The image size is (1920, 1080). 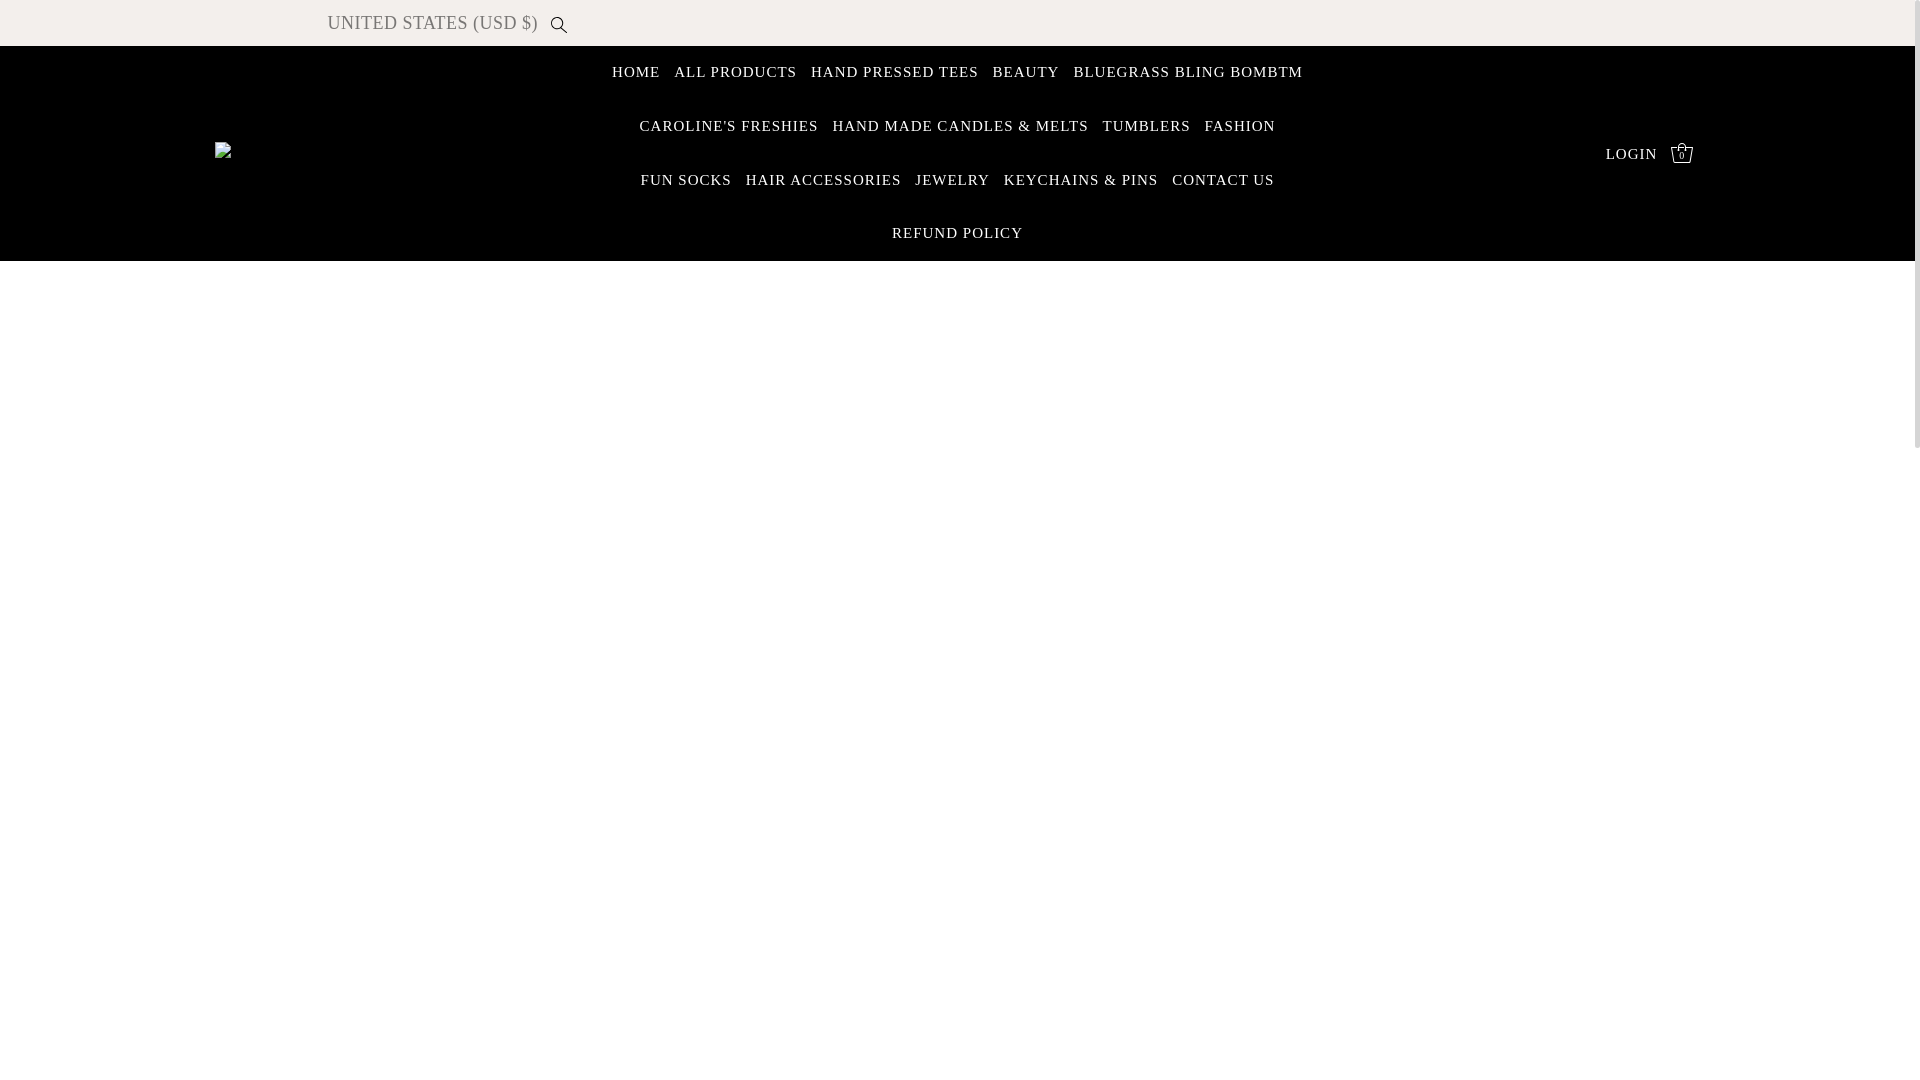 I want to click on VIEW, so click(x=40, y=616).